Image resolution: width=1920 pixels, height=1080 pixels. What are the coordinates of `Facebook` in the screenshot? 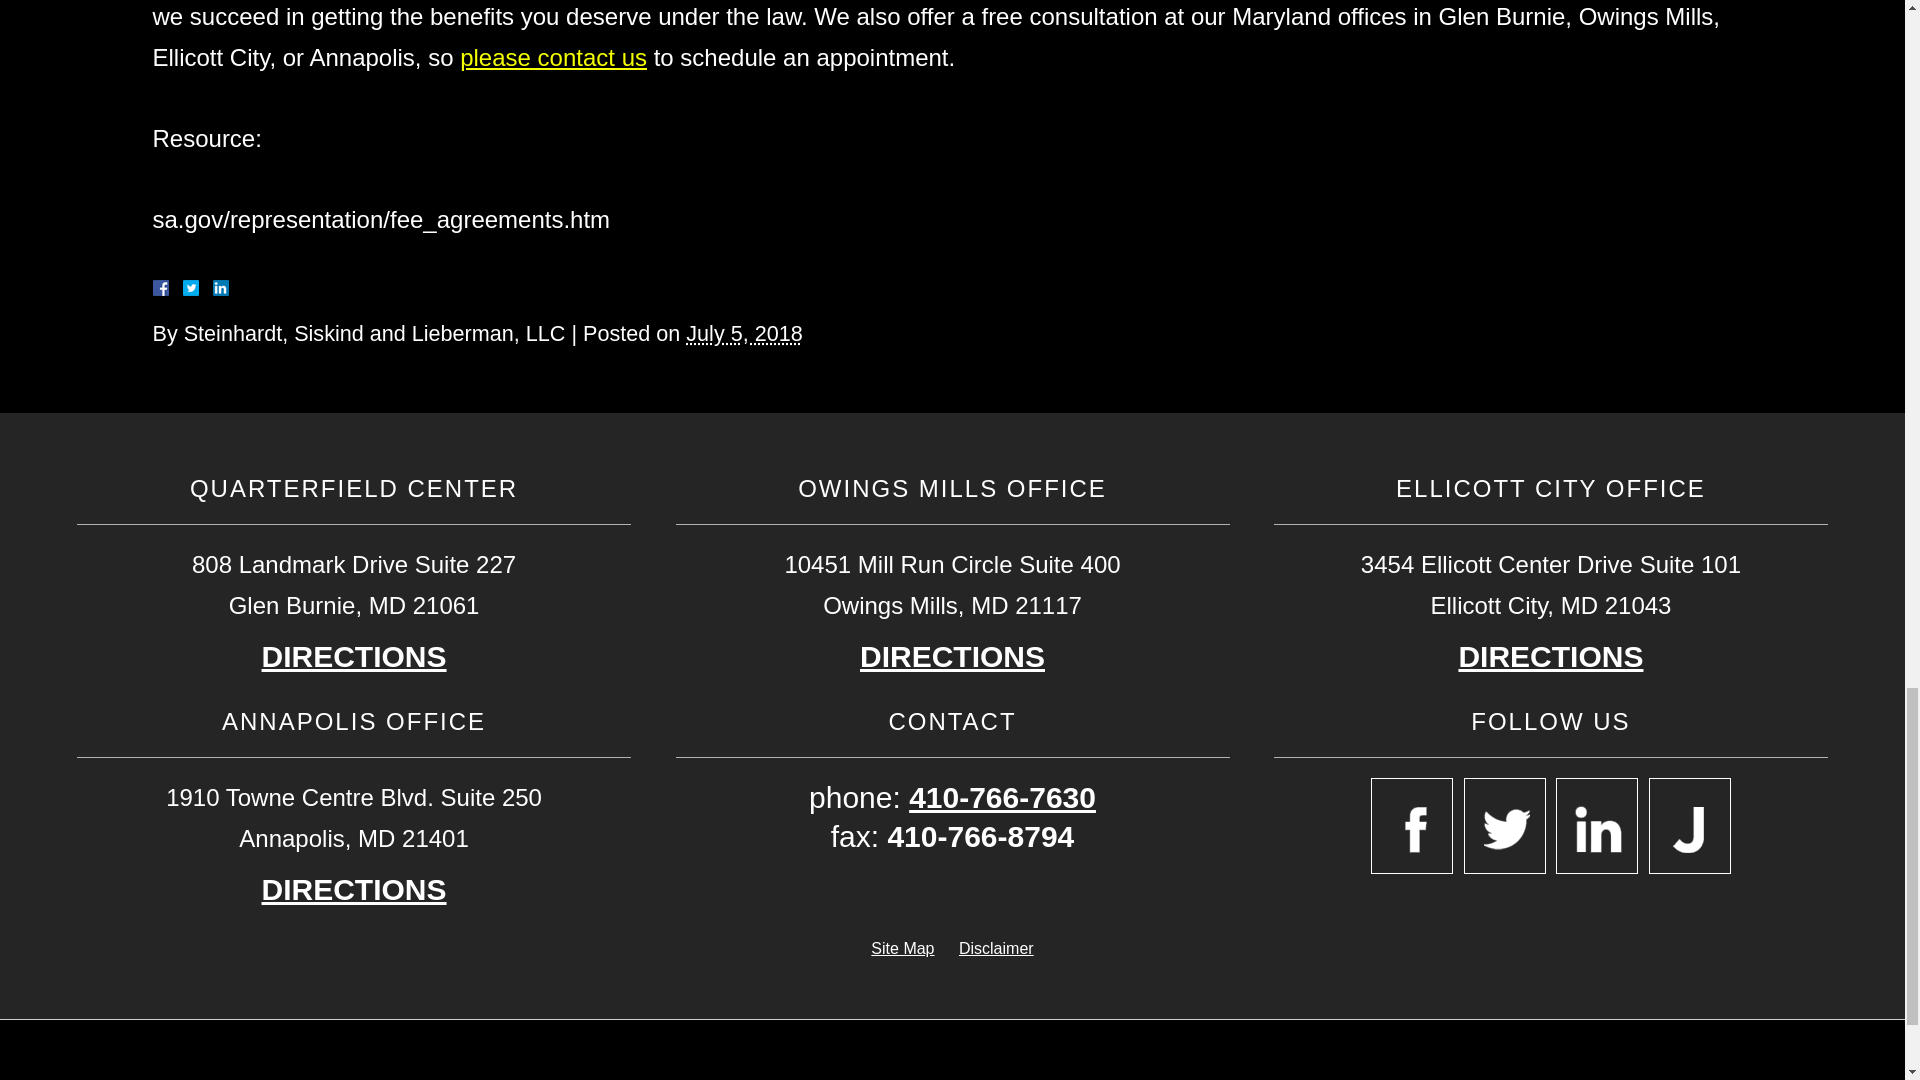 It's located at (183, 287).